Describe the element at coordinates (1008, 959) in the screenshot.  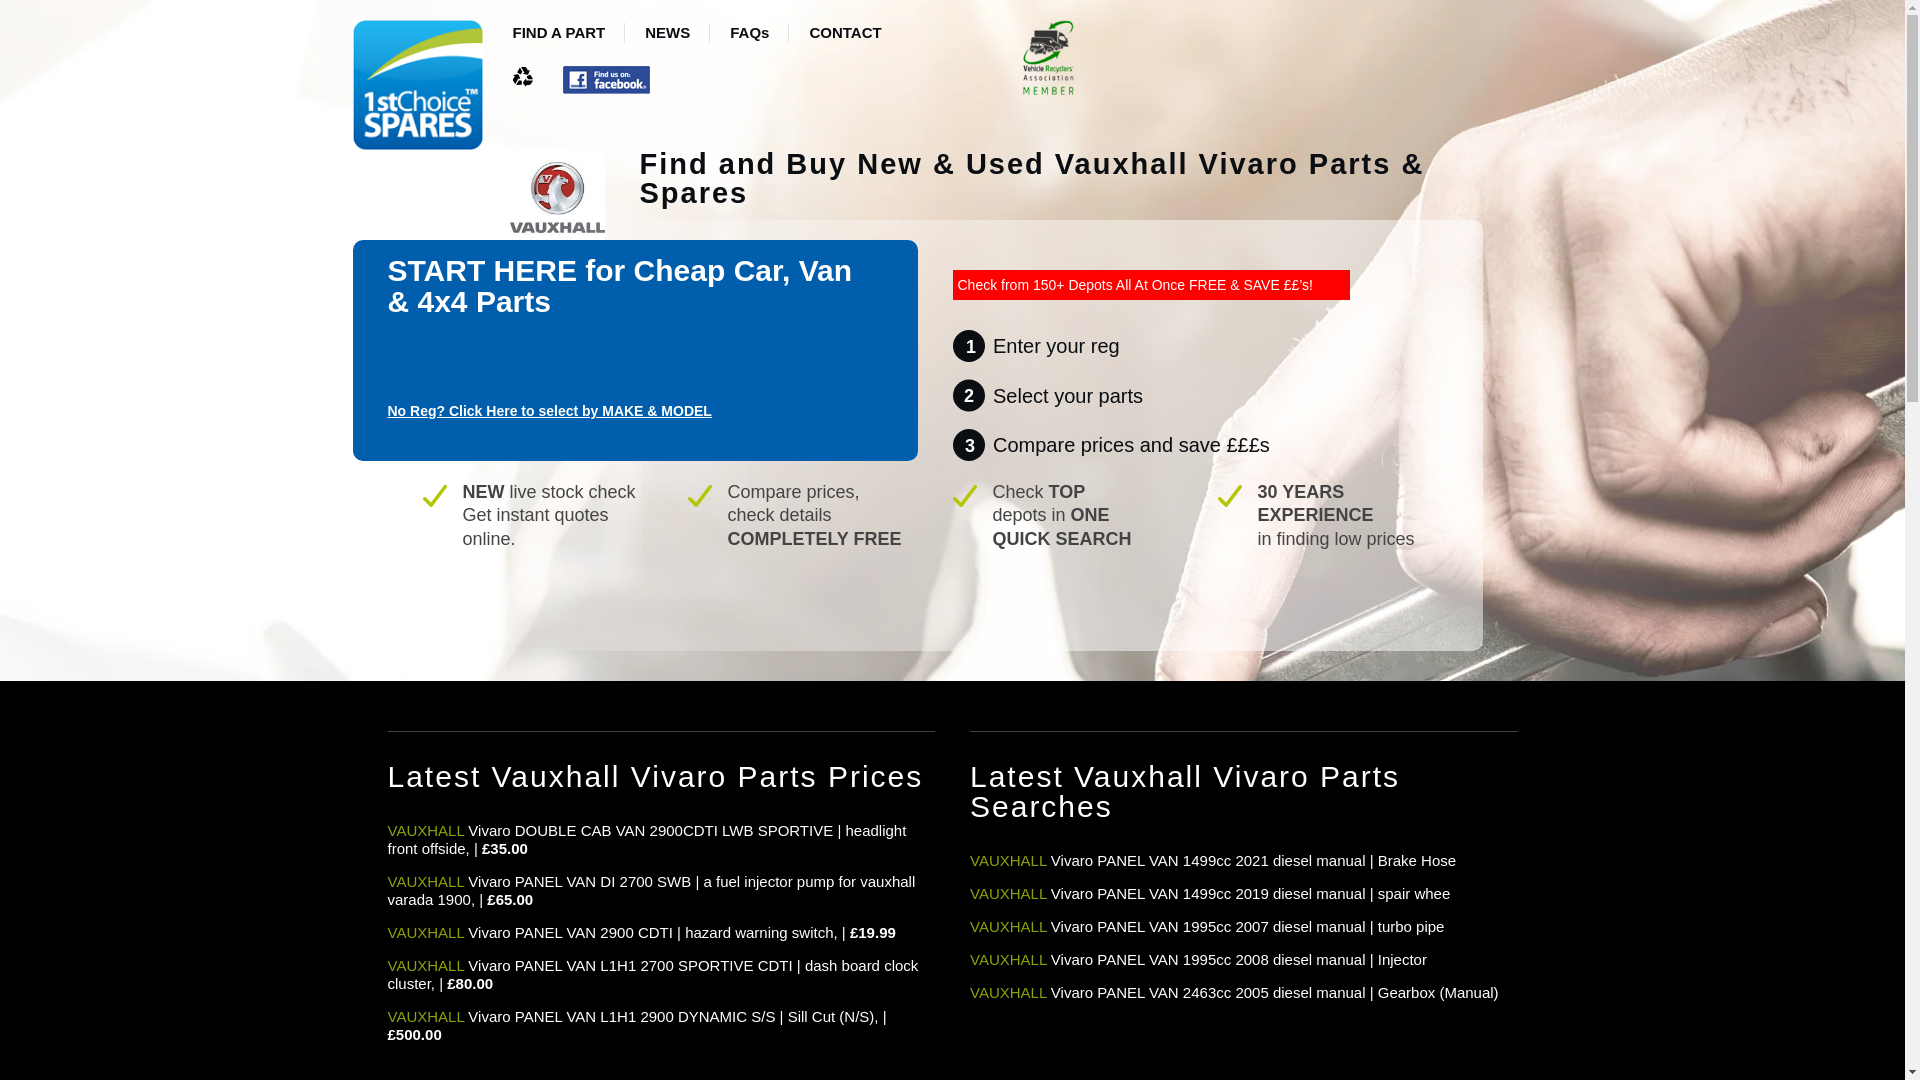
I see `VAUXHALL` at that location.